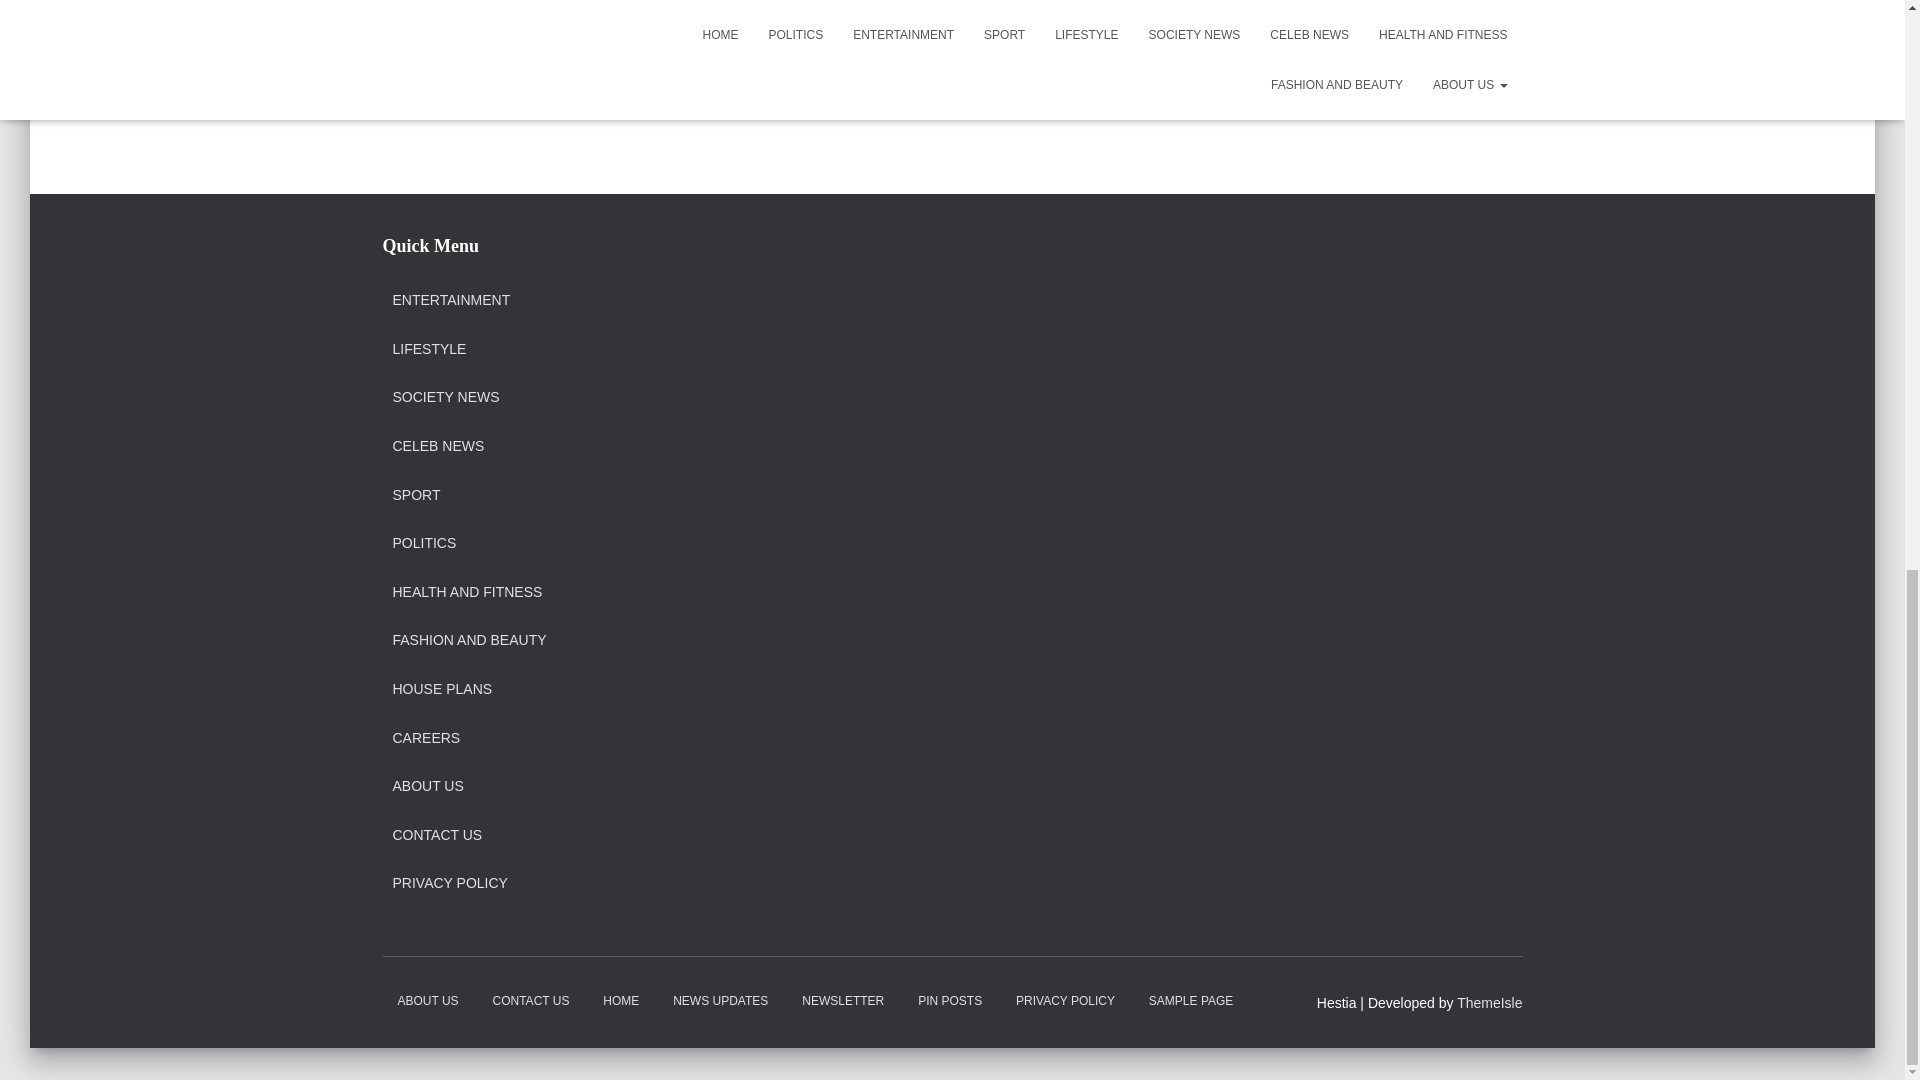 Image resolution: width=1920 pixels, height=1080 pixels. Describe the element at coordinates (620, 1002) in the screenshot. I see `HOME` at that location.